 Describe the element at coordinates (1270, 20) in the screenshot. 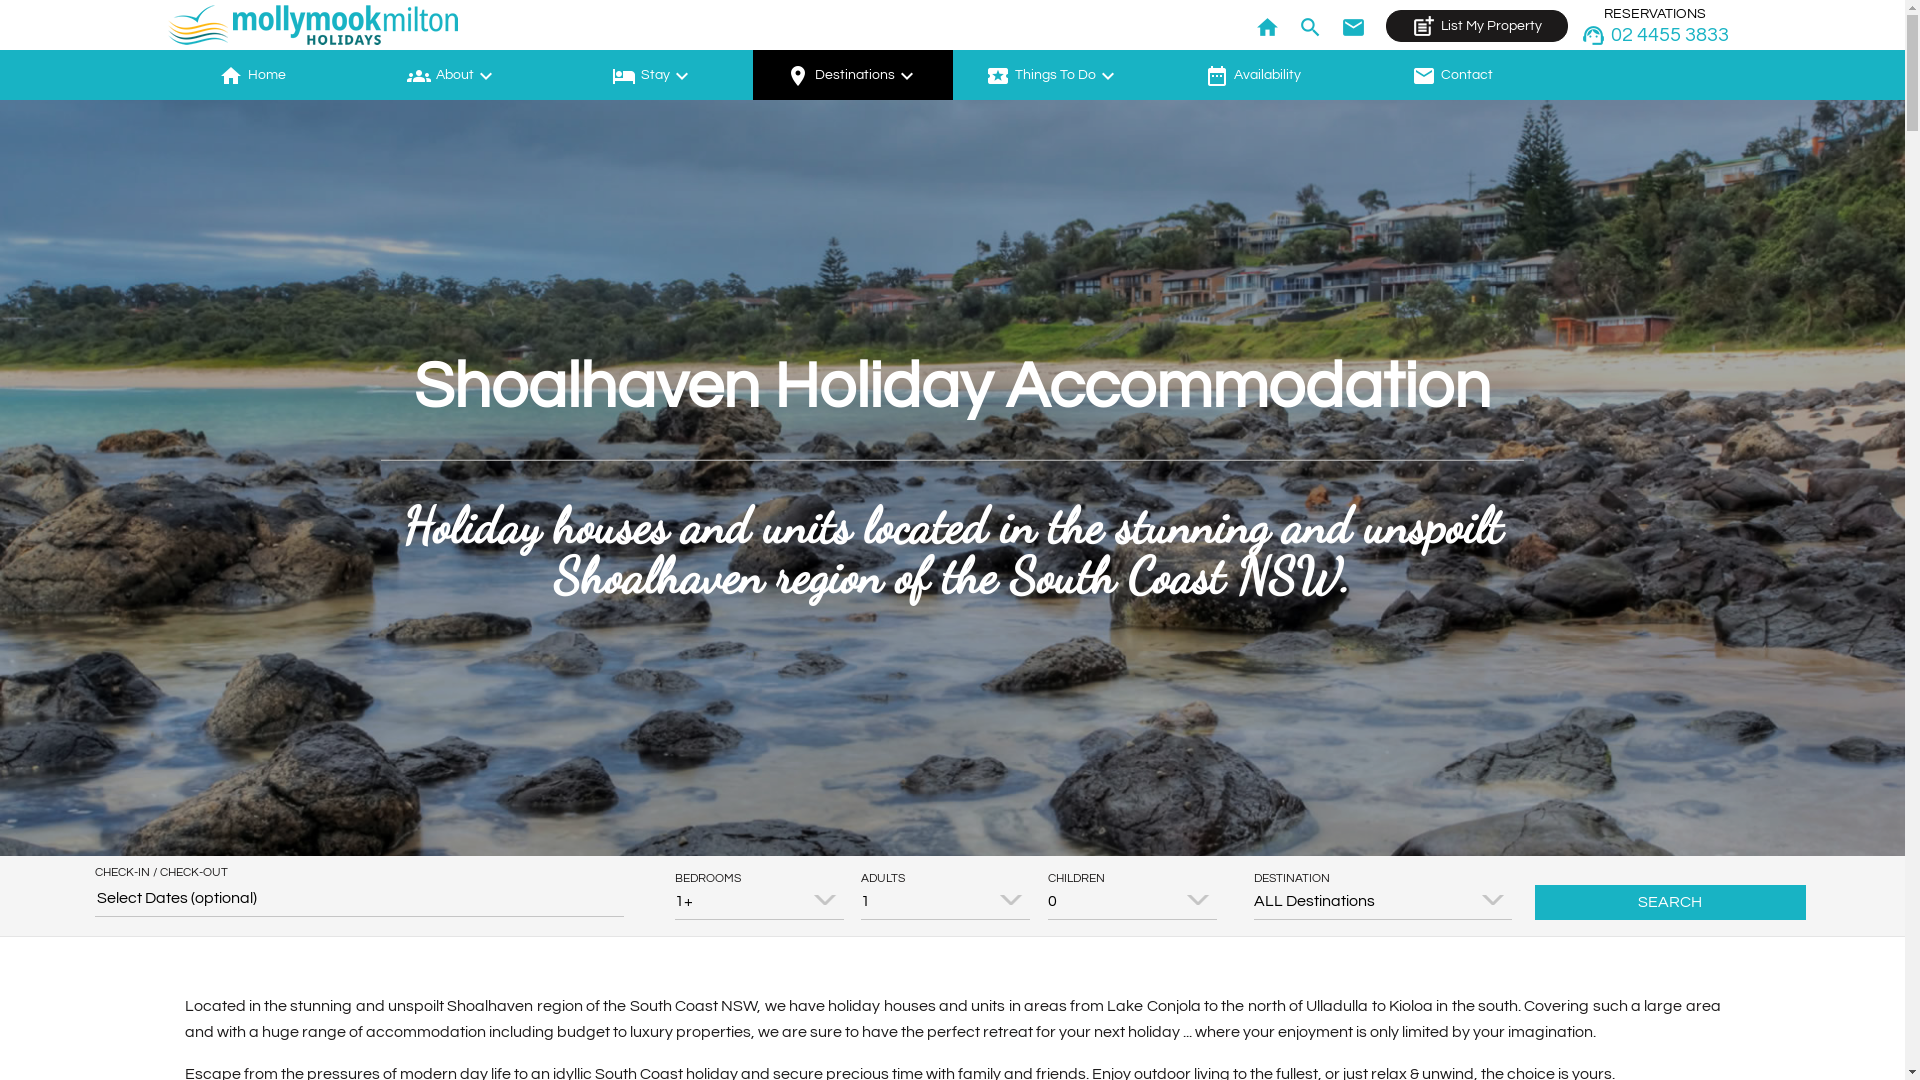

I see `home` at that location.